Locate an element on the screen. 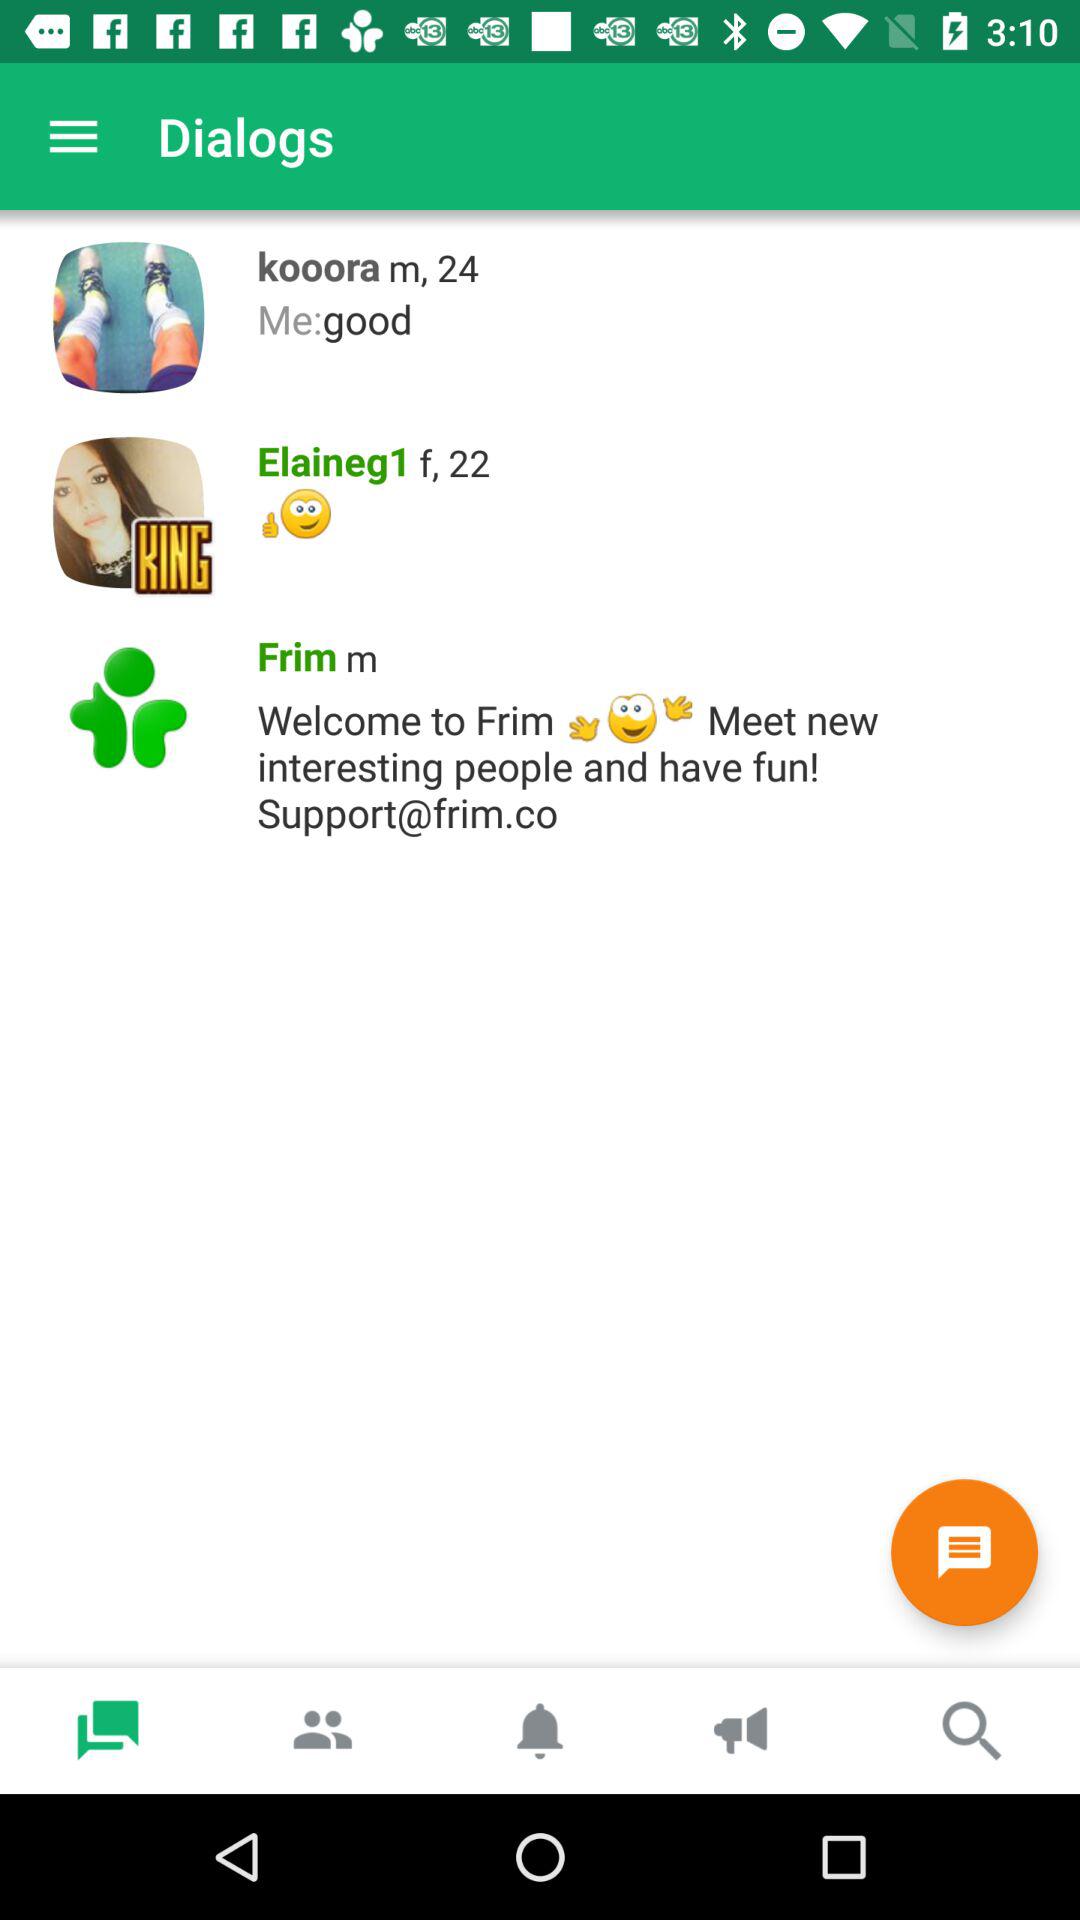  select the *t* is located at coordinates (658, 514).